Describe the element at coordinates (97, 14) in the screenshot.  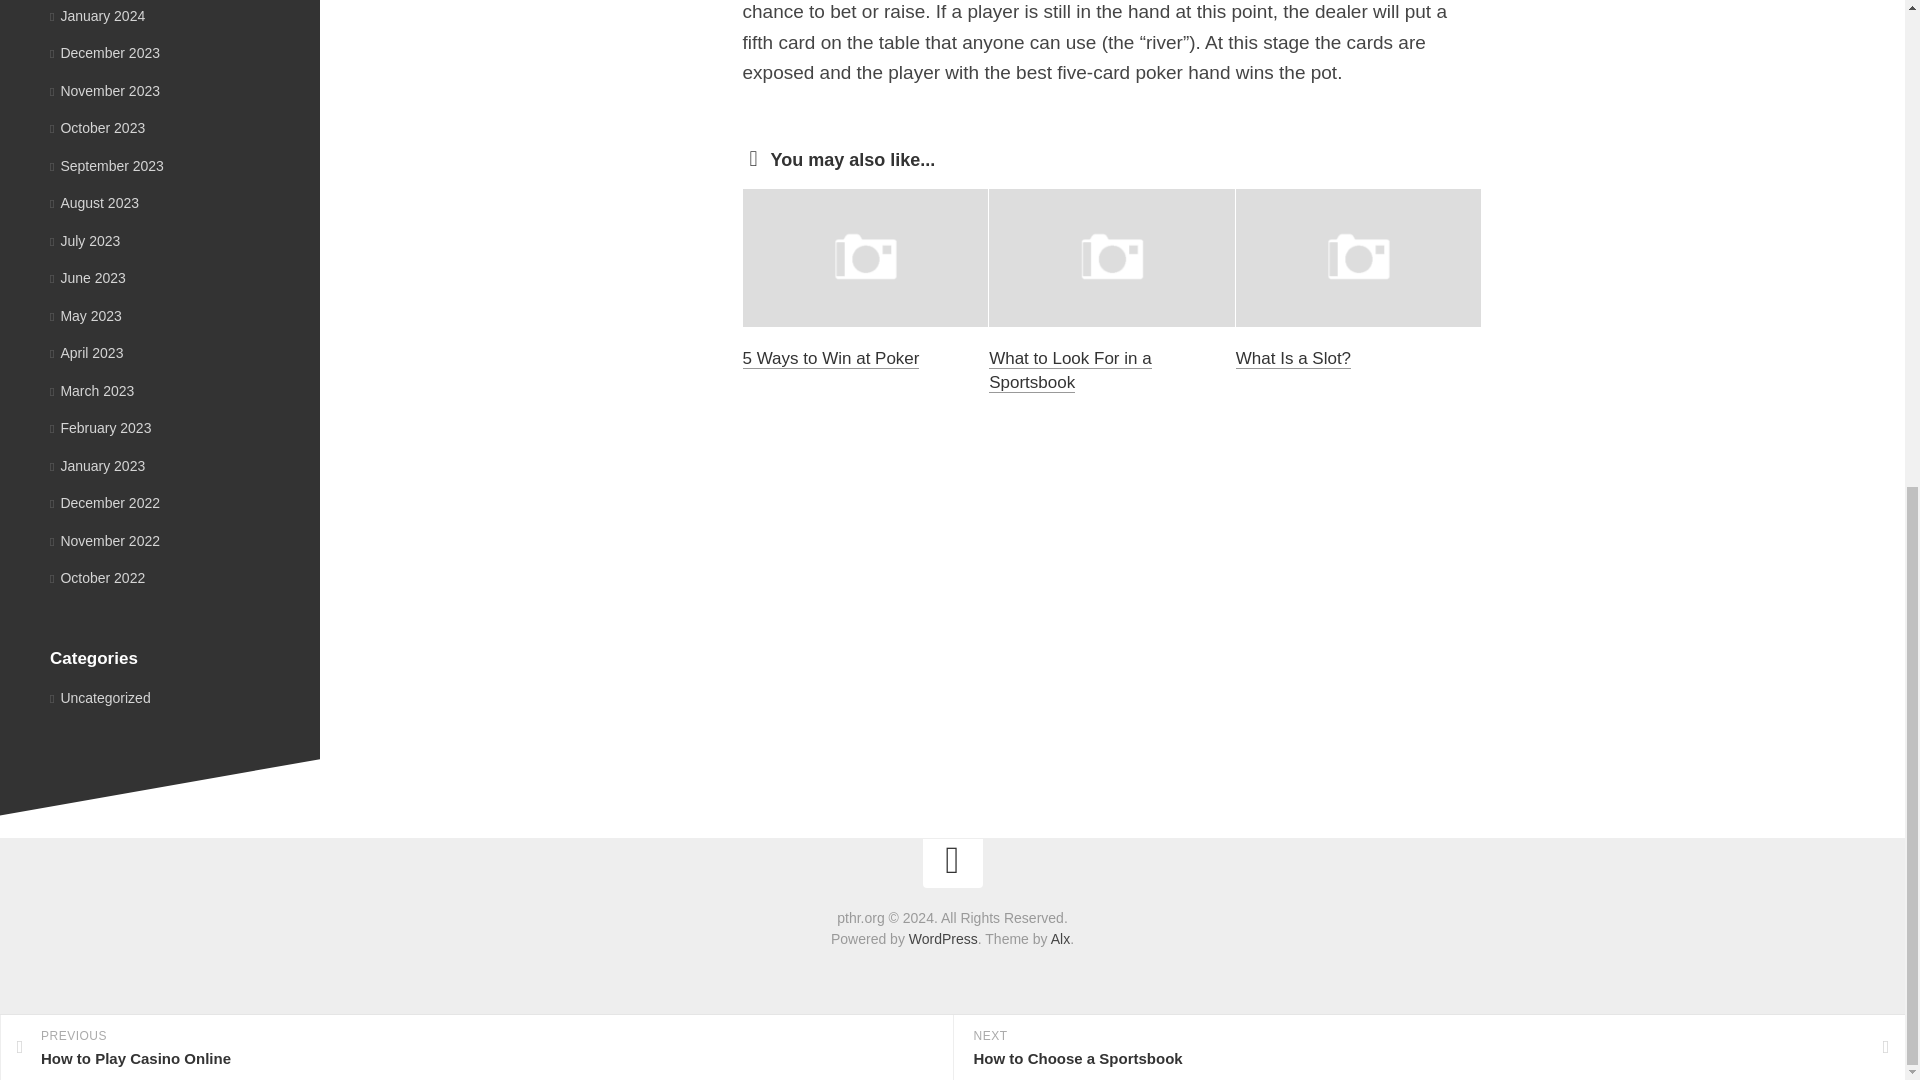
I see `January 2024` at that location.